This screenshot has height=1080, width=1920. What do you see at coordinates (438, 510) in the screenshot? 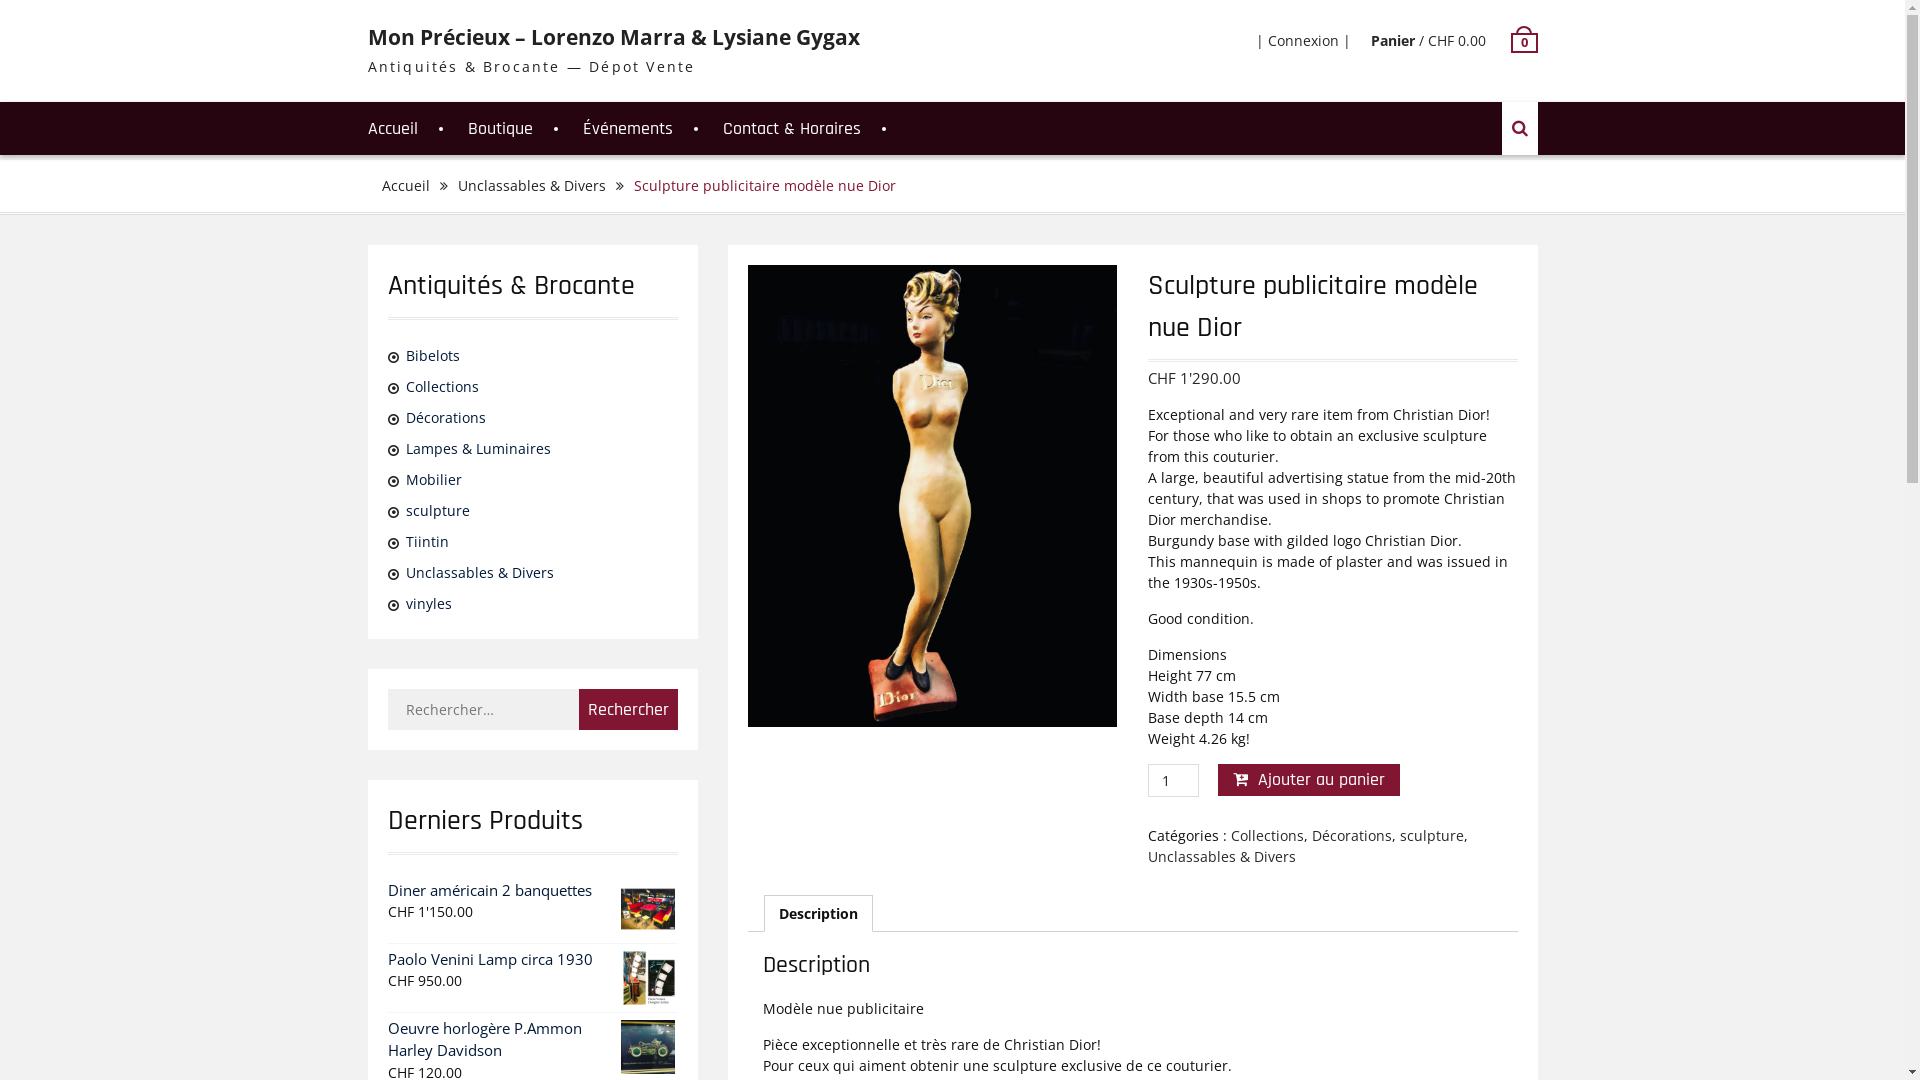
I see `sculpture` at bounding box center [438, 510].